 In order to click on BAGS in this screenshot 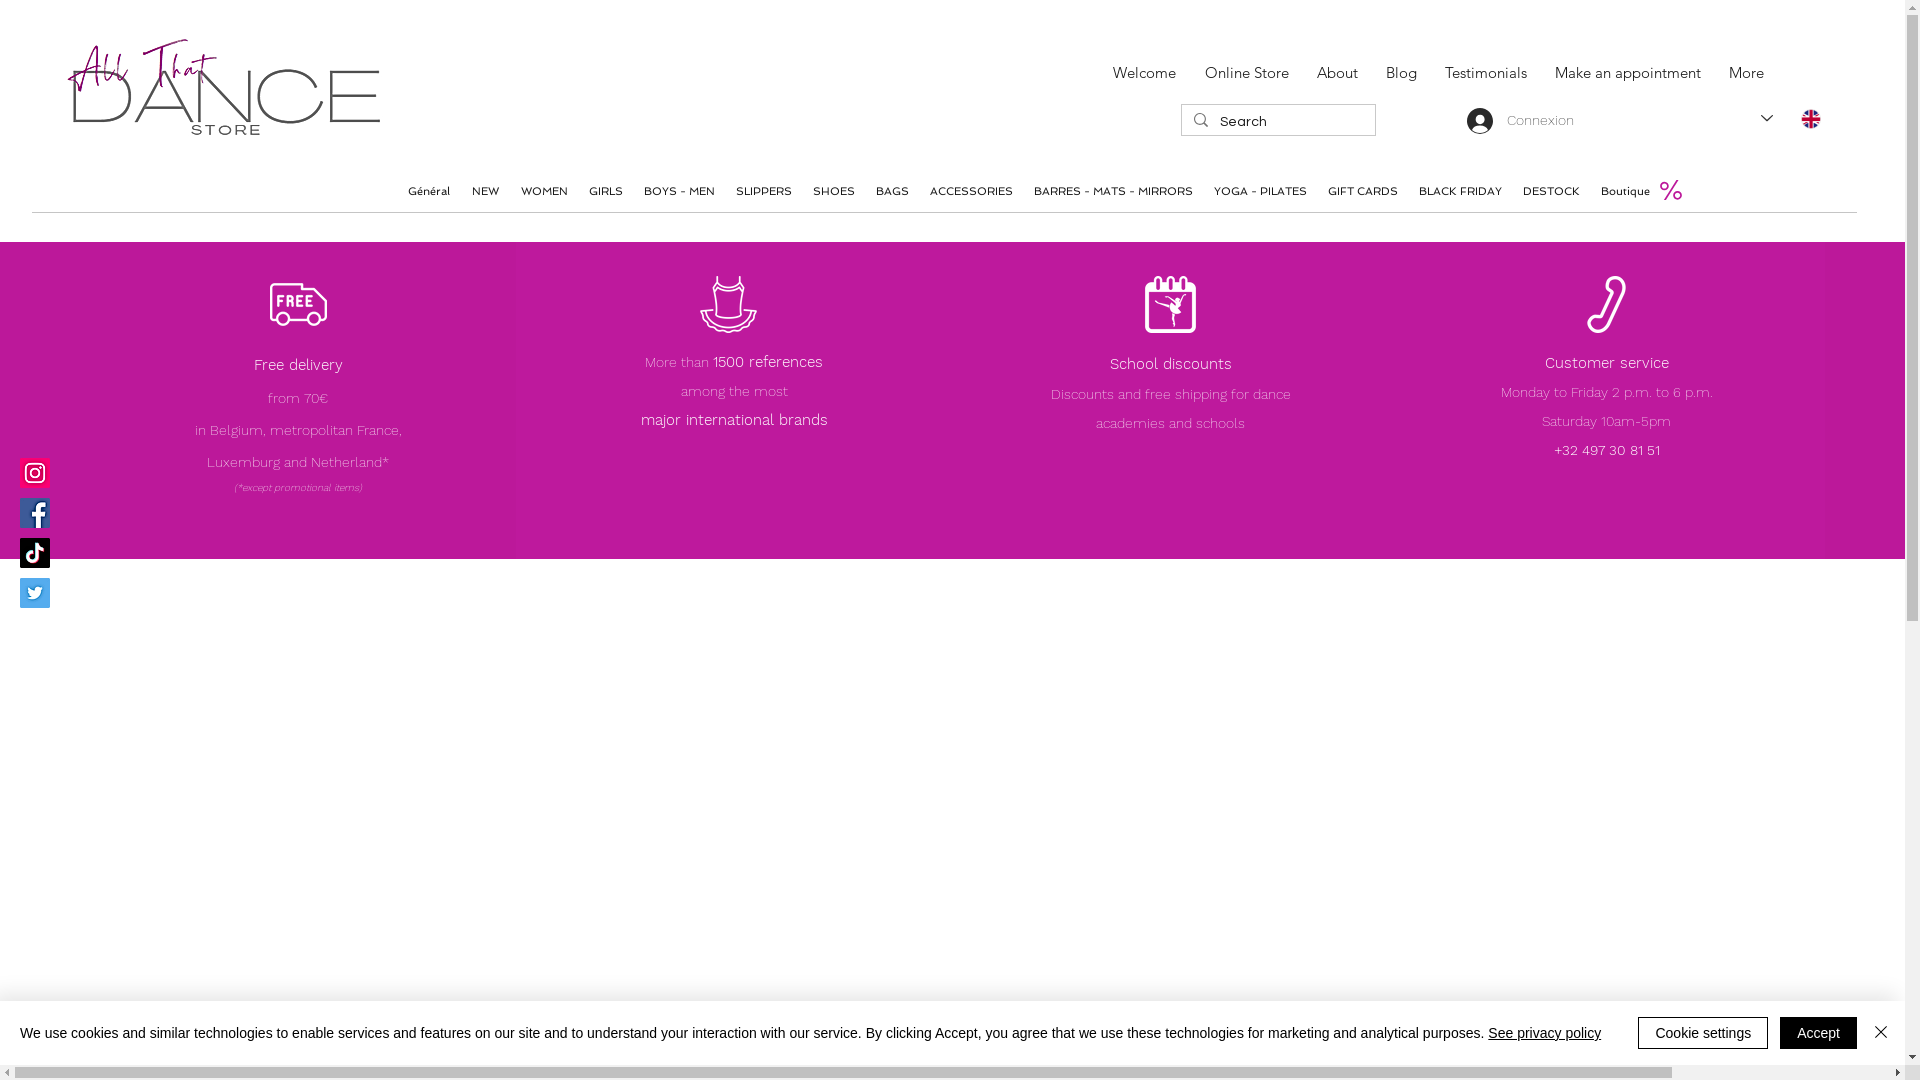, I will do `click(892, 192)`.